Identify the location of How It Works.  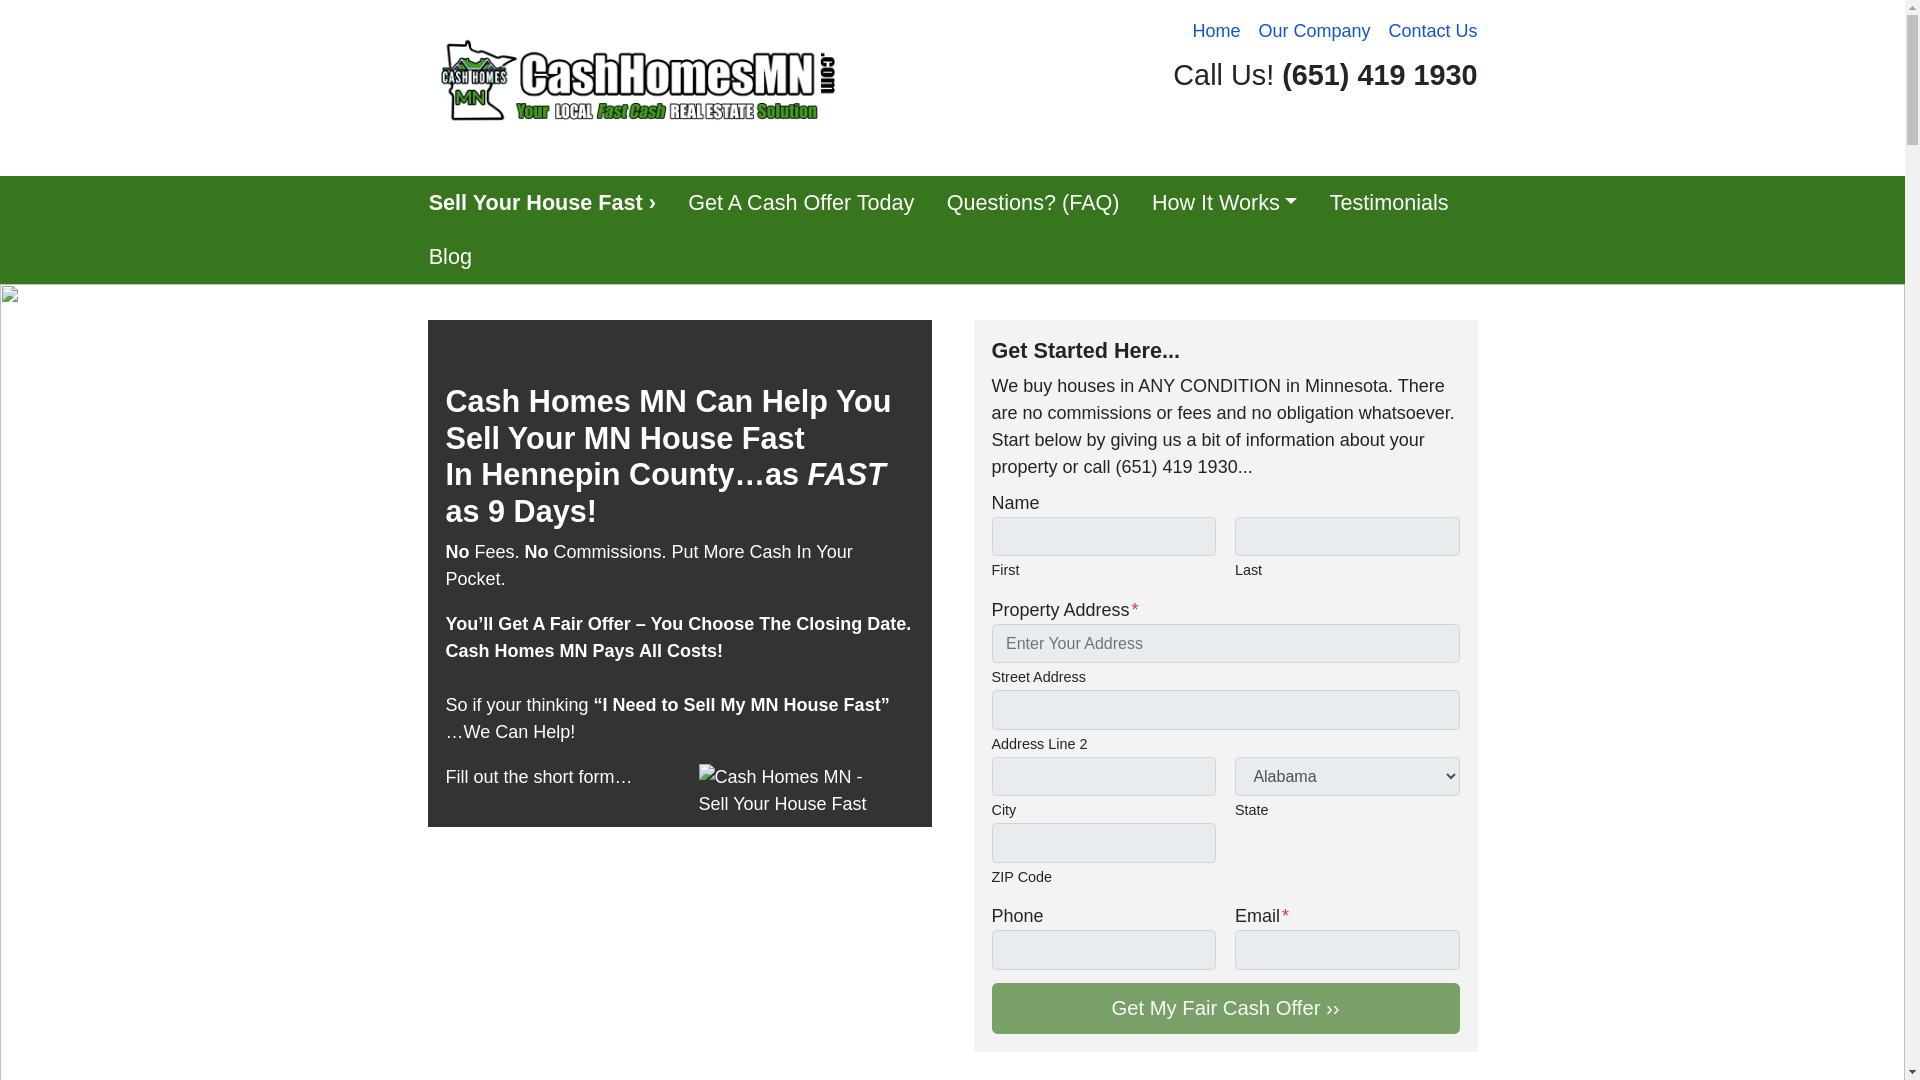
(1224, 203).